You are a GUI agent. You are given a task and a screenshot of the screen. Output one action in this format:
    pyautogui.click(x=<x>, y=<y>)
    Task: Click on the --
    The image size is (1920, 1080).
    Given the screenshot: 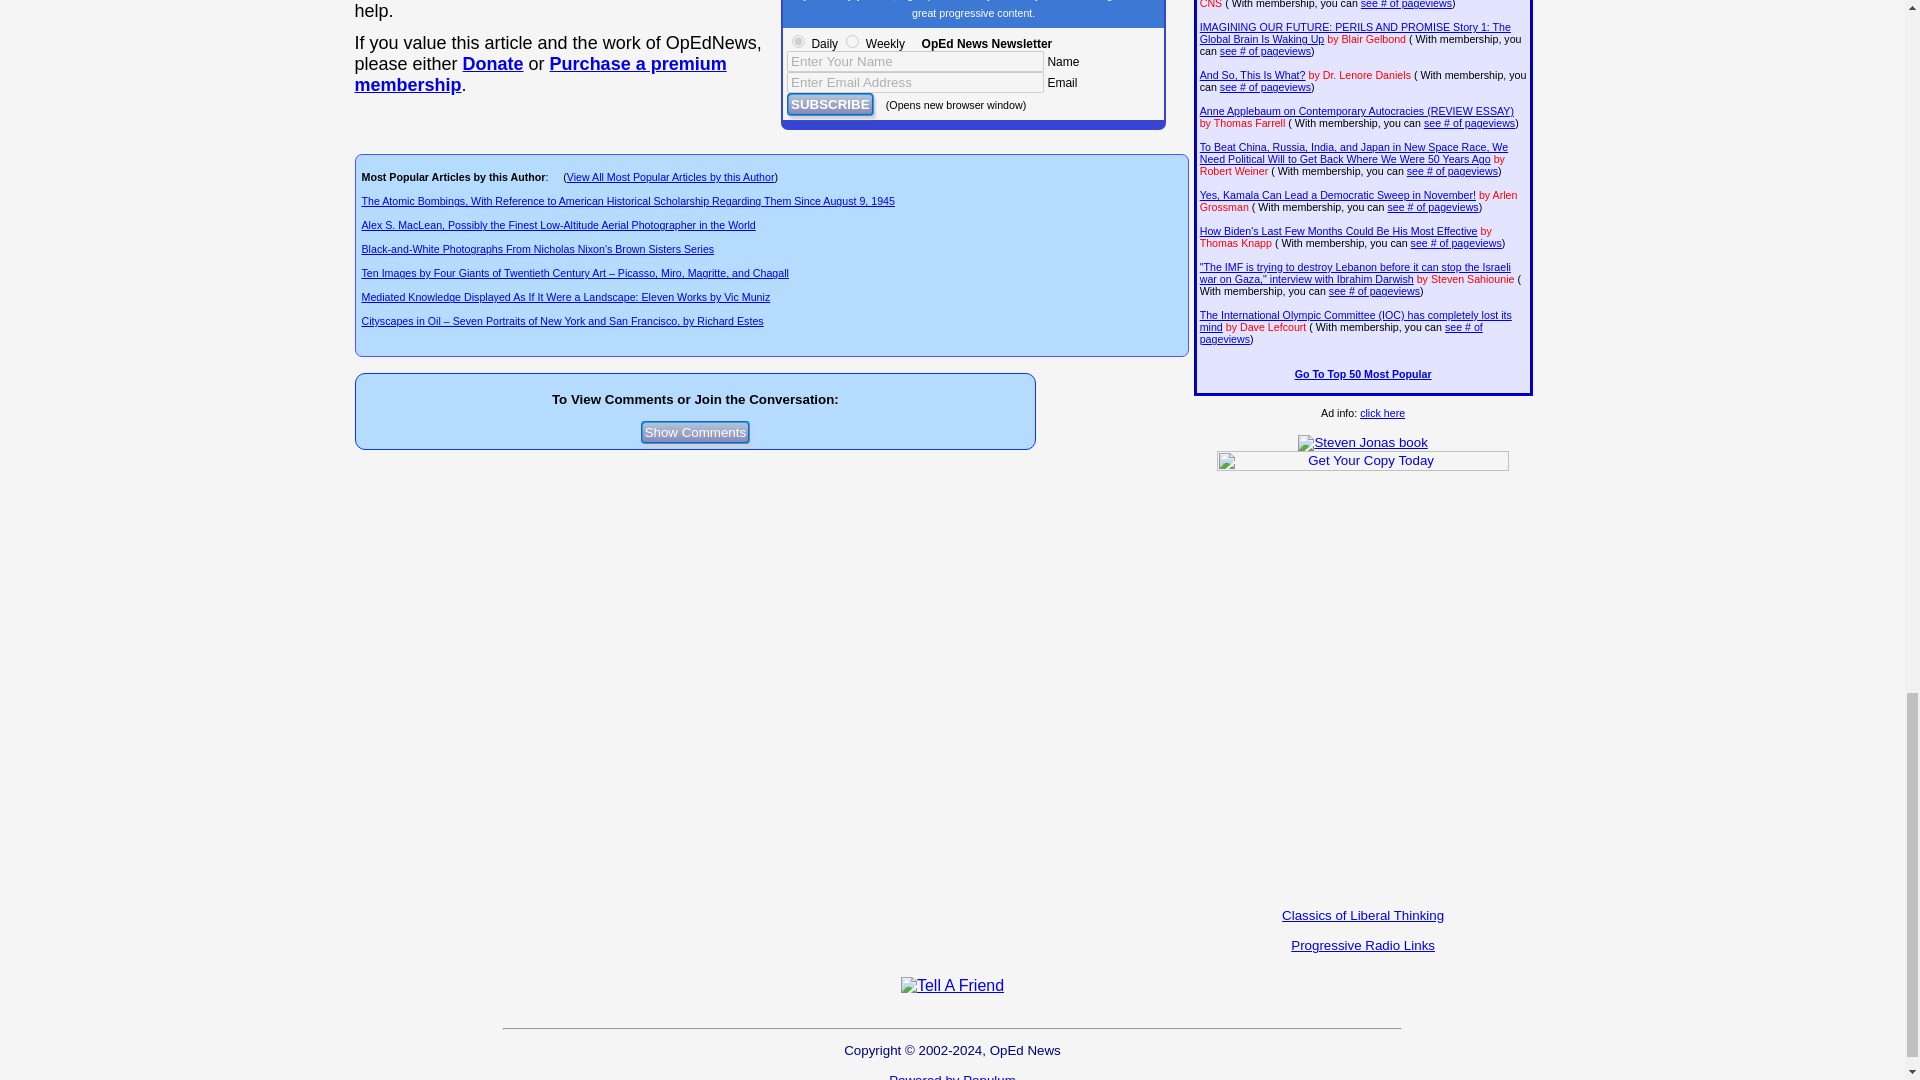 What is the action you would take?
    pyautogui.click(x=539, y=74)
    